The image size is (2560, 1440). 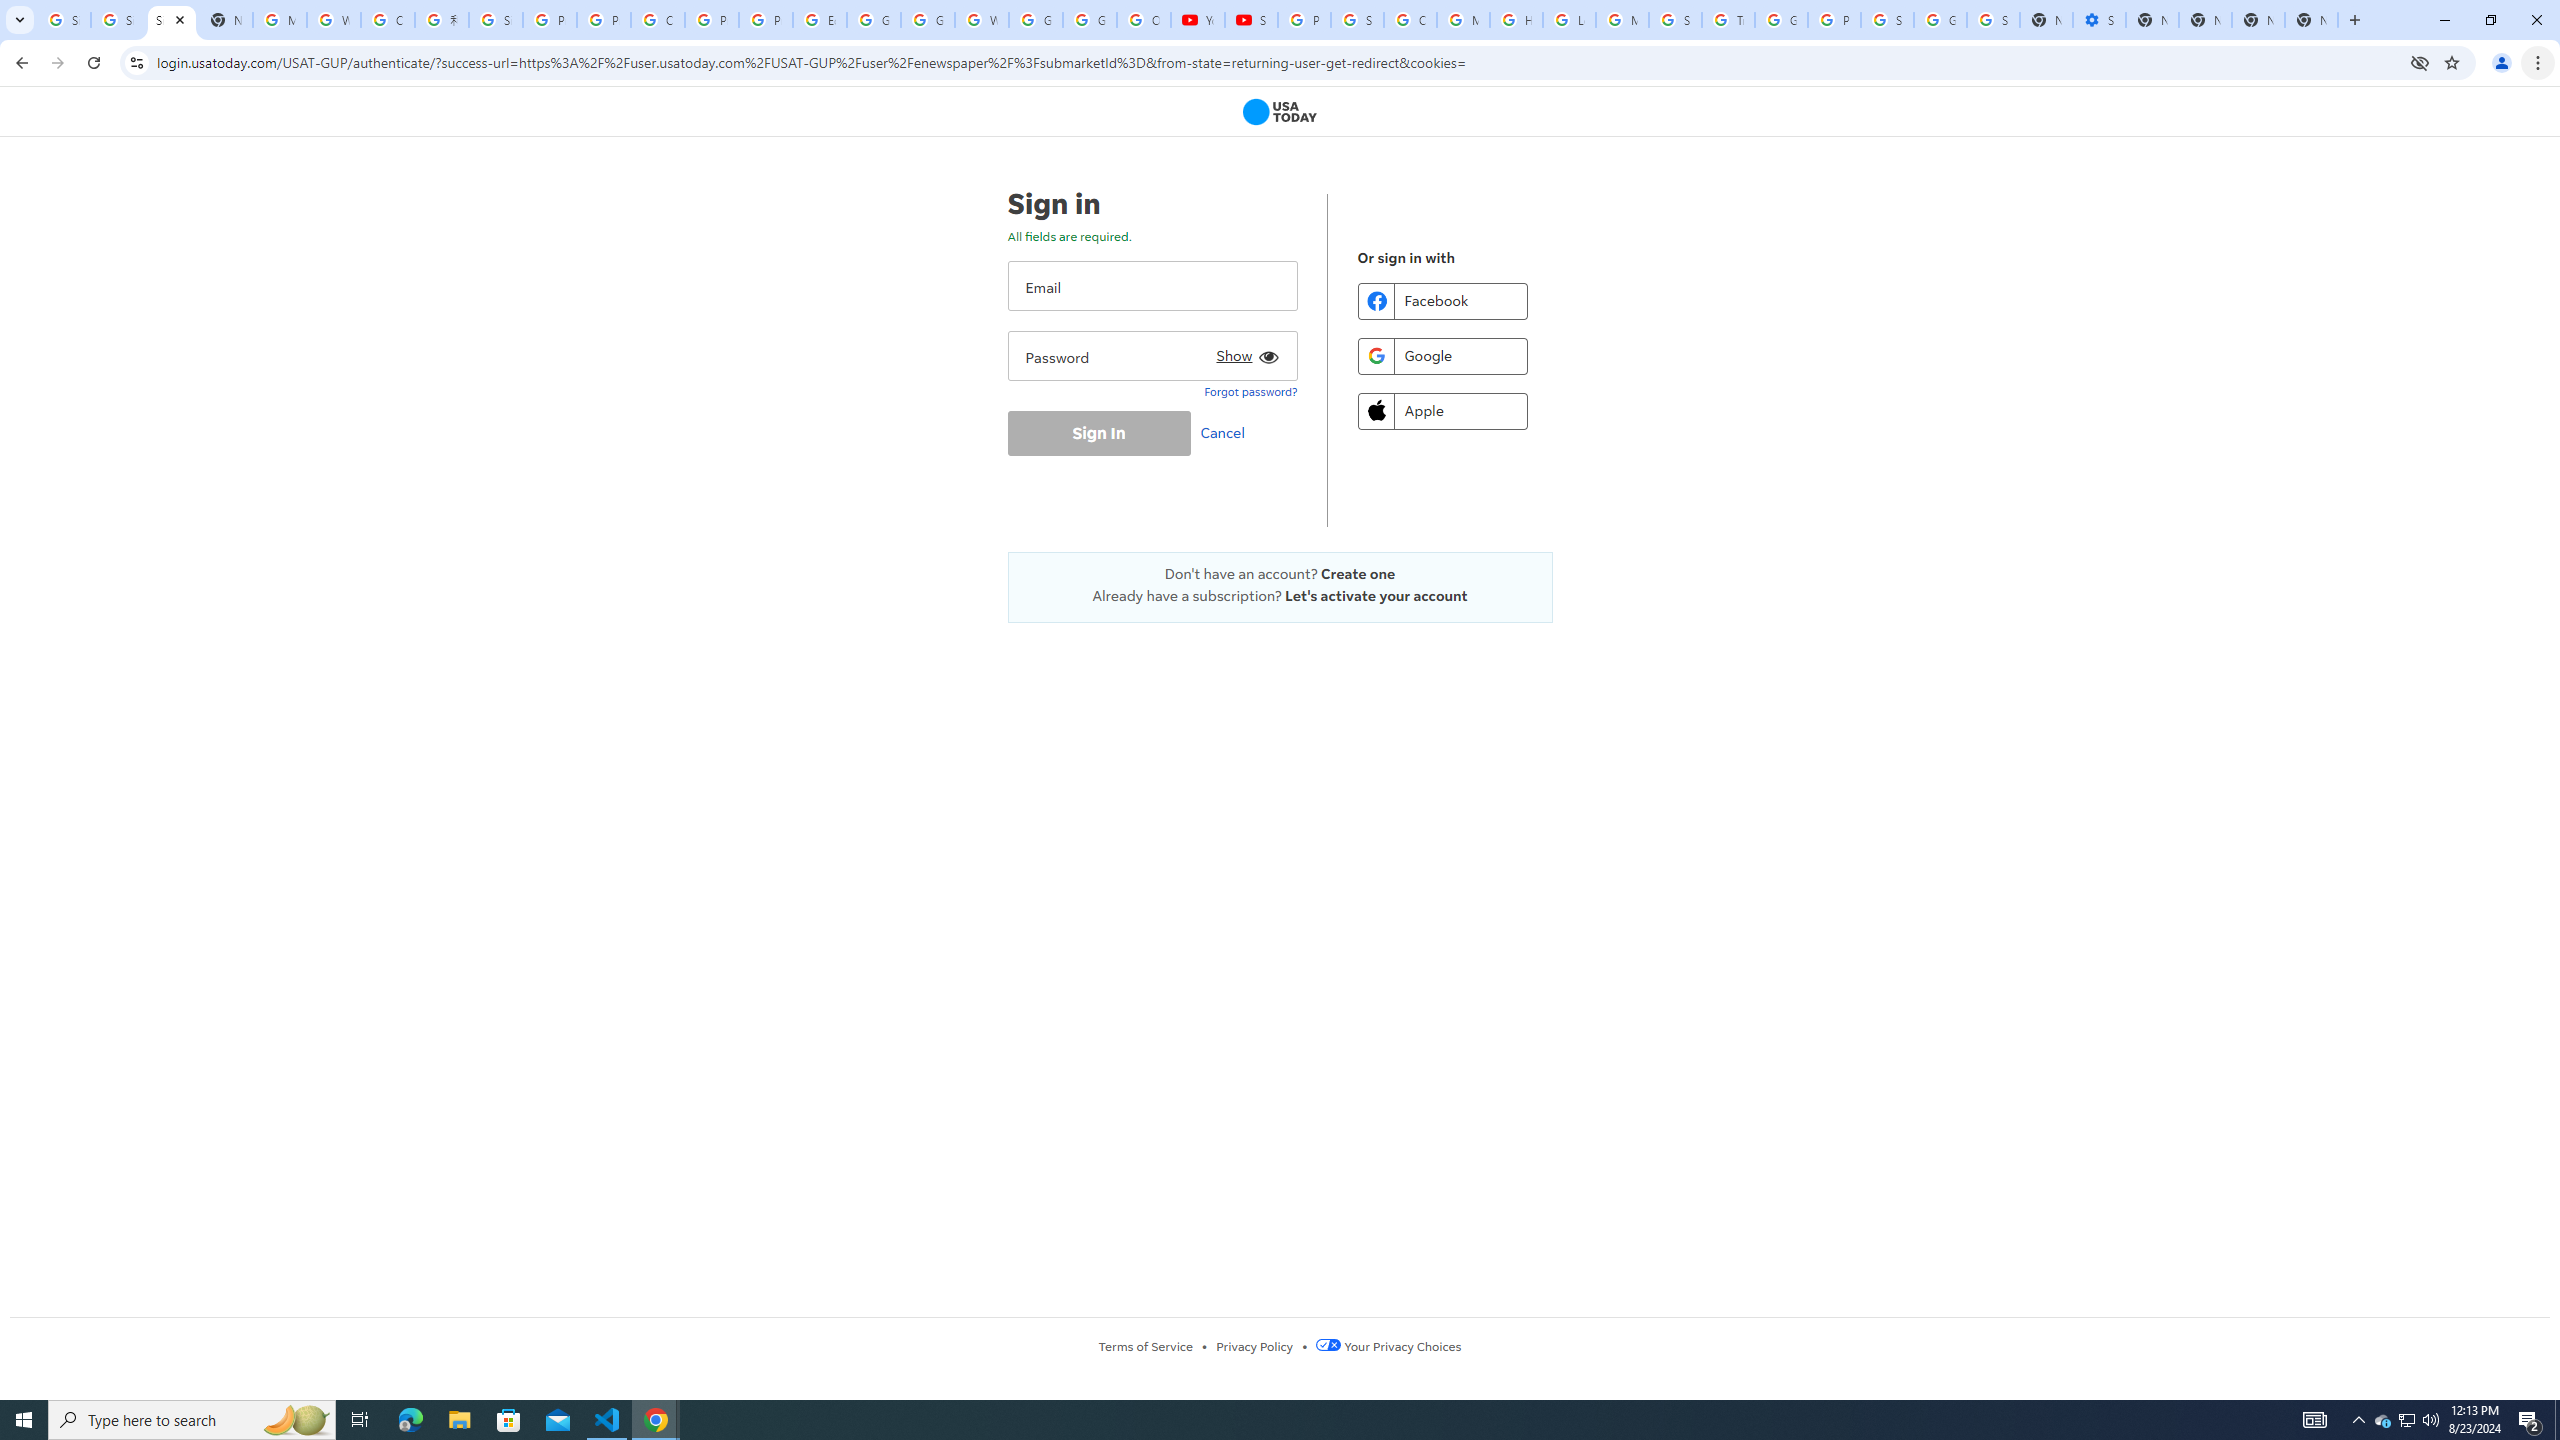 I want to click on Edit and view right-to-left text - Google Docs Editors Help, so click(x=819, y=20).